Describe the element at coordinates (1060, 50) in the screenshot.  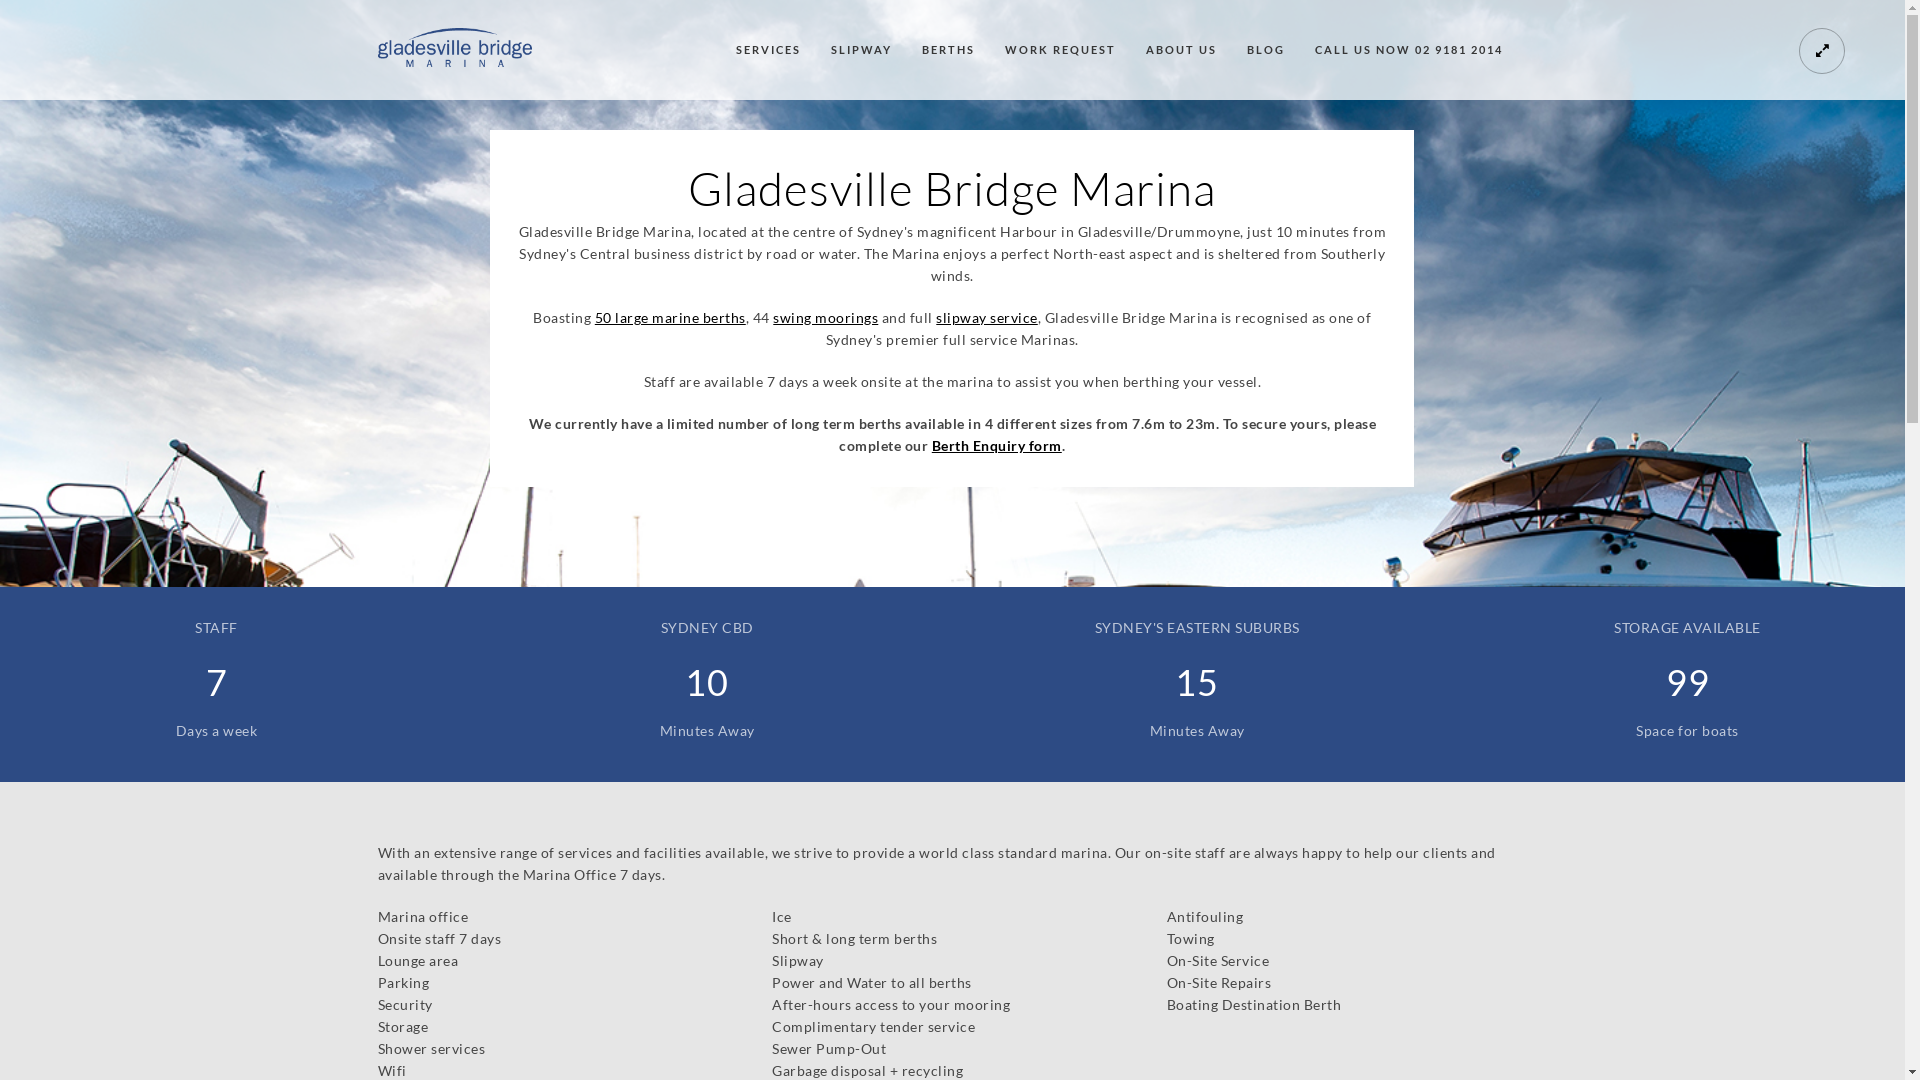
I see `WORK REQUEST` at that location.